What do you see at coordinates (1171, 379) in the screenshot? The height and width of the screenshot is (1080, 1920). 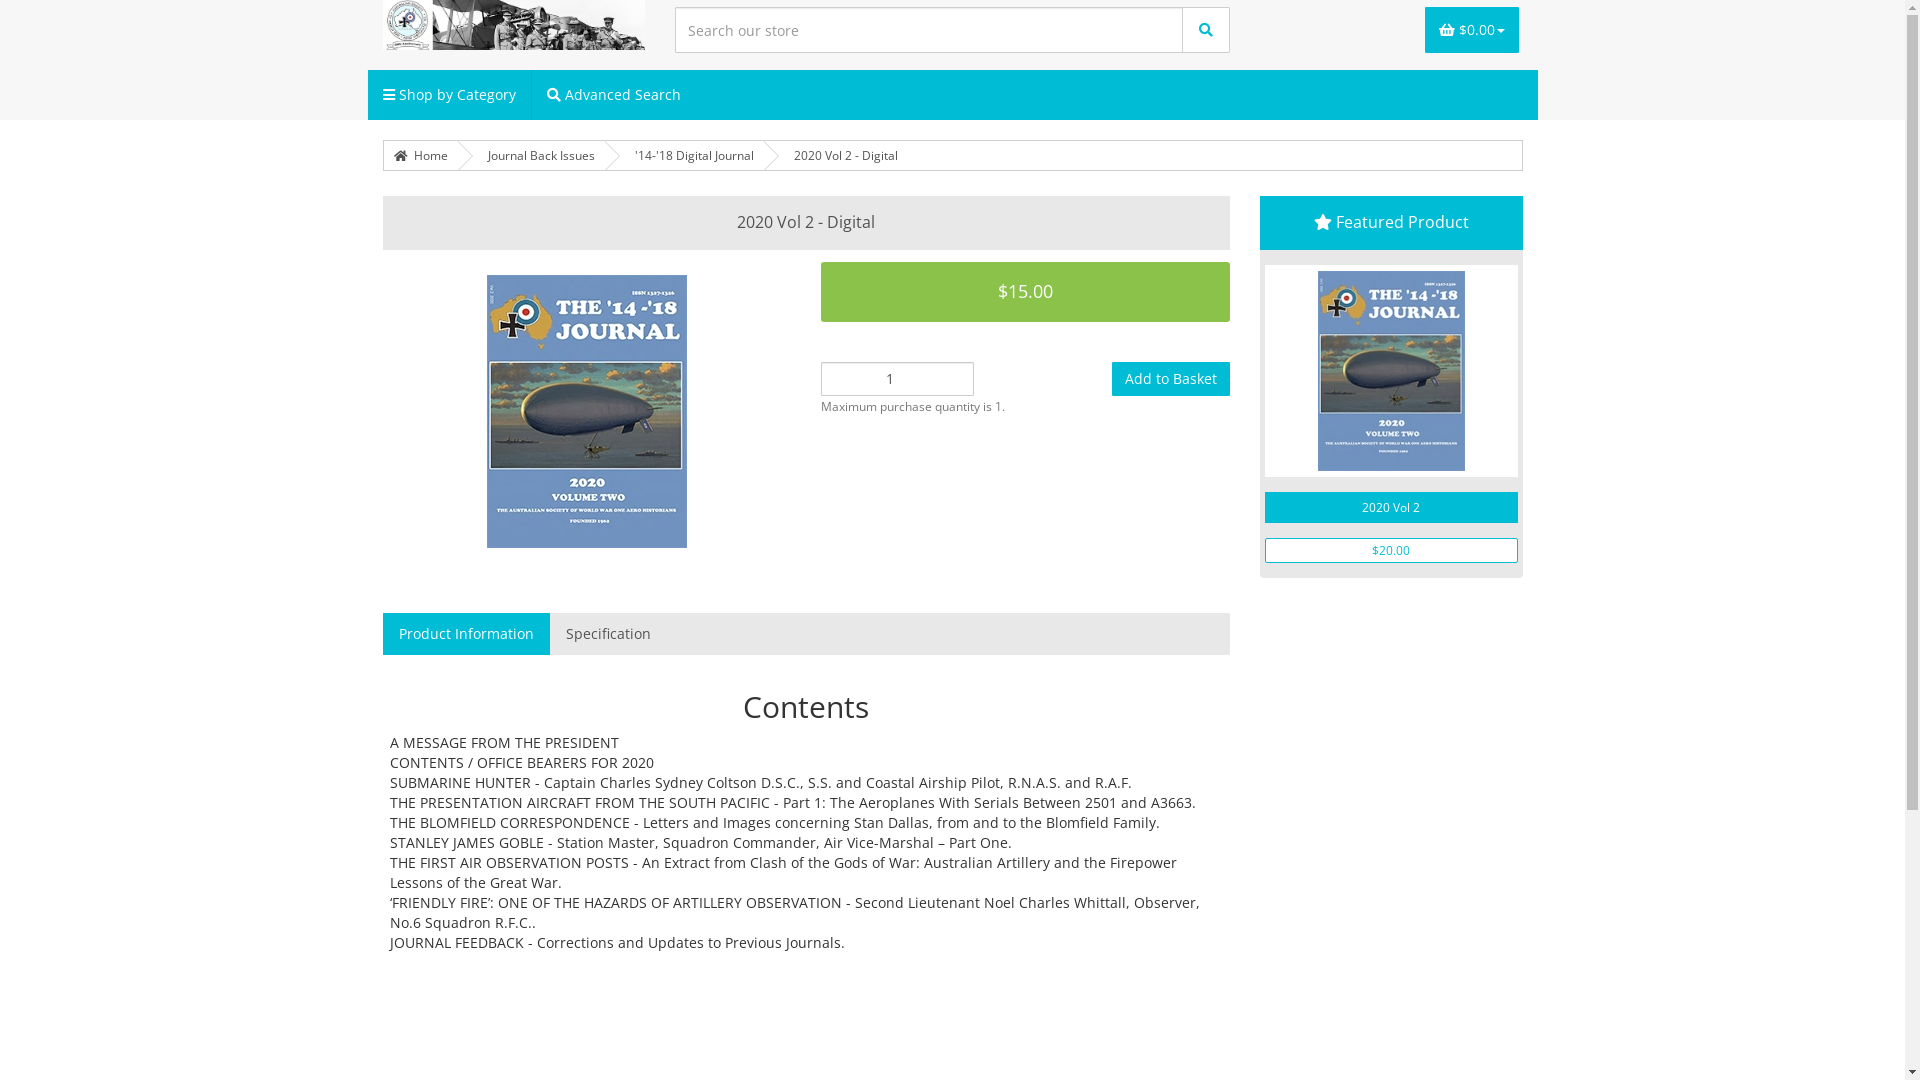 I see `Add to Basket` at bounding box center [1171, 379].